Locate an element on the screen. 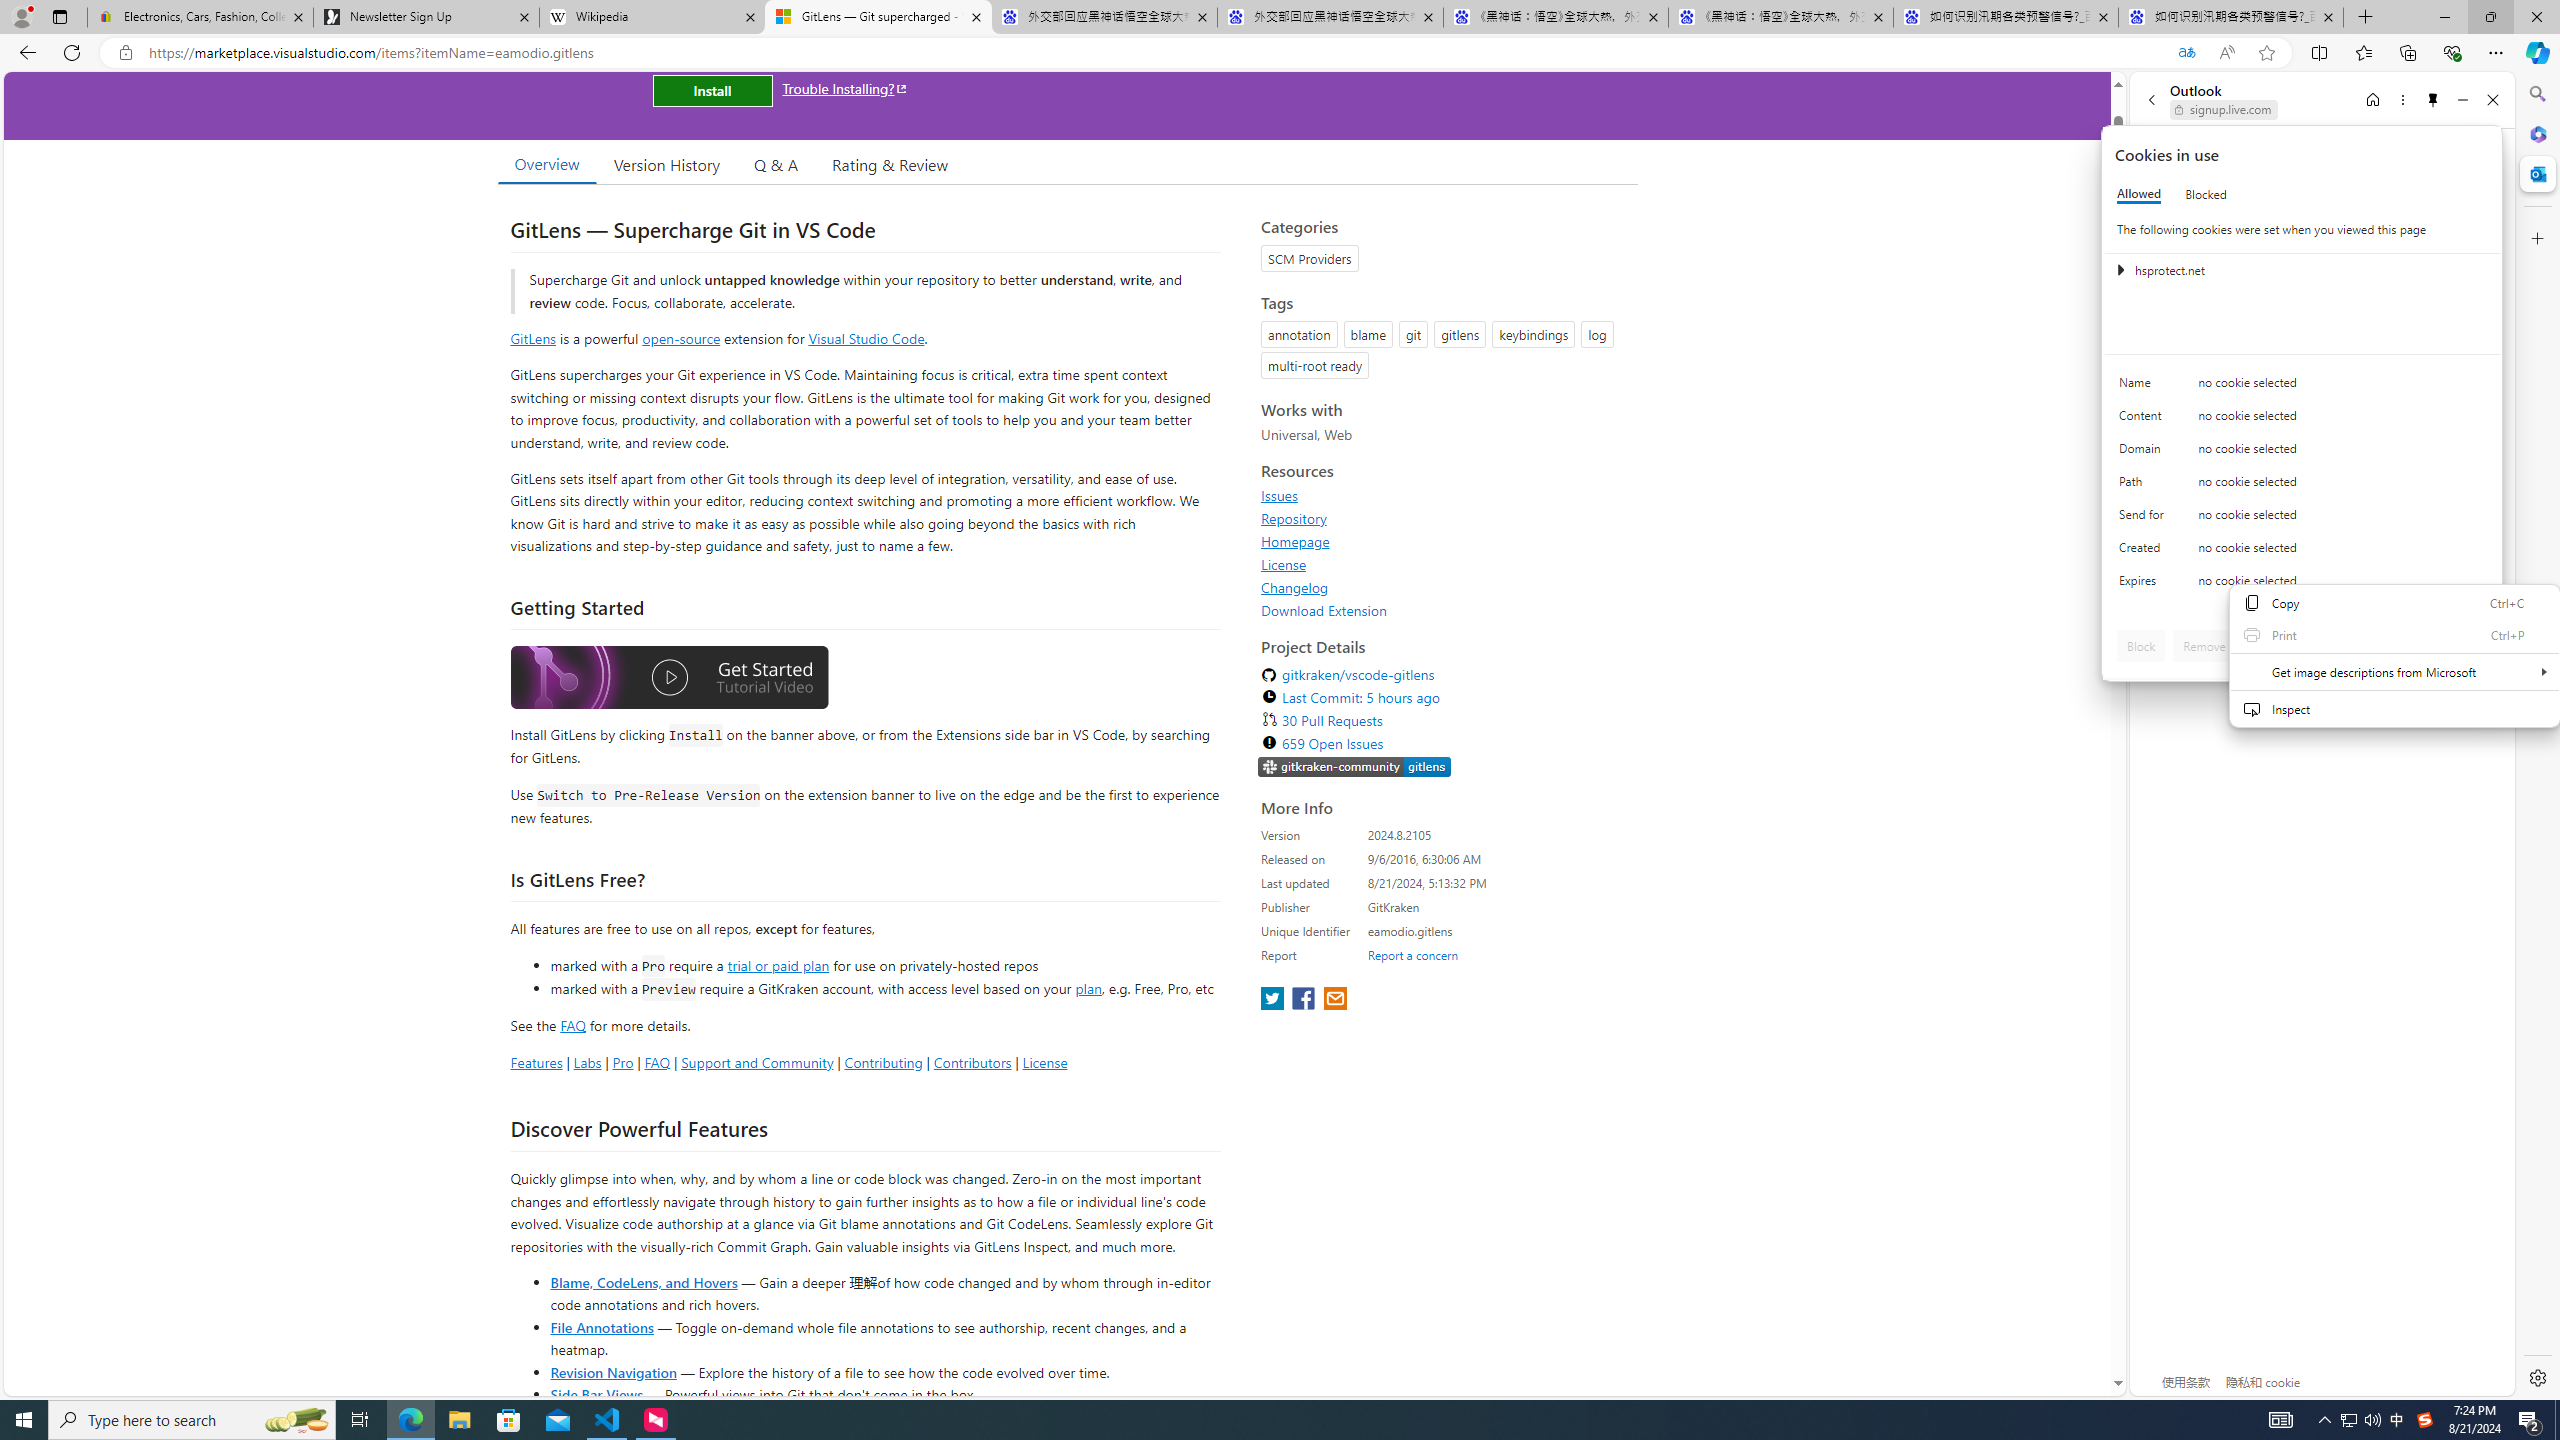 Image resolution: width=2560 pixels, height=1440 pixels. Web context is located at coordinates (2394, 656).